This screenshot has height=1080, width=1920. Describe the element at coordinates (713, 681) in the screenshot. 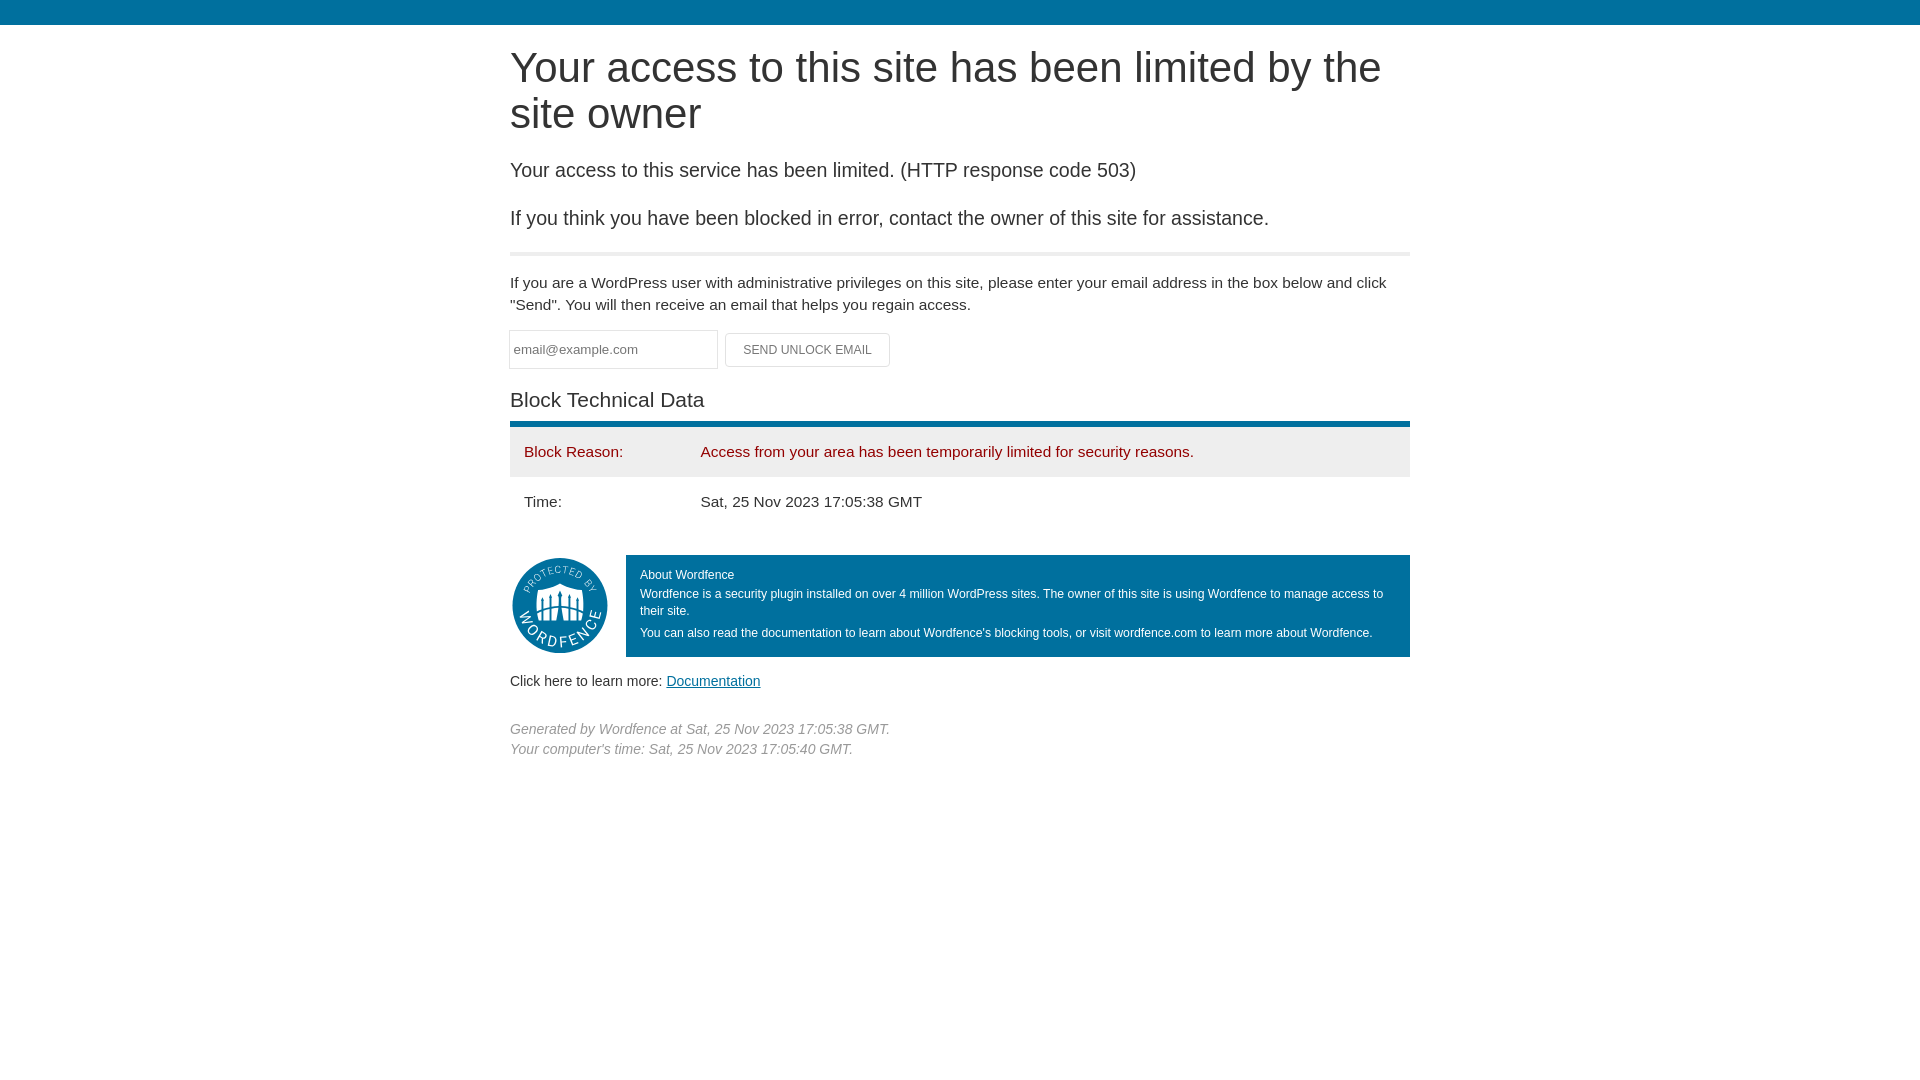

I see `Documentation` at that location.